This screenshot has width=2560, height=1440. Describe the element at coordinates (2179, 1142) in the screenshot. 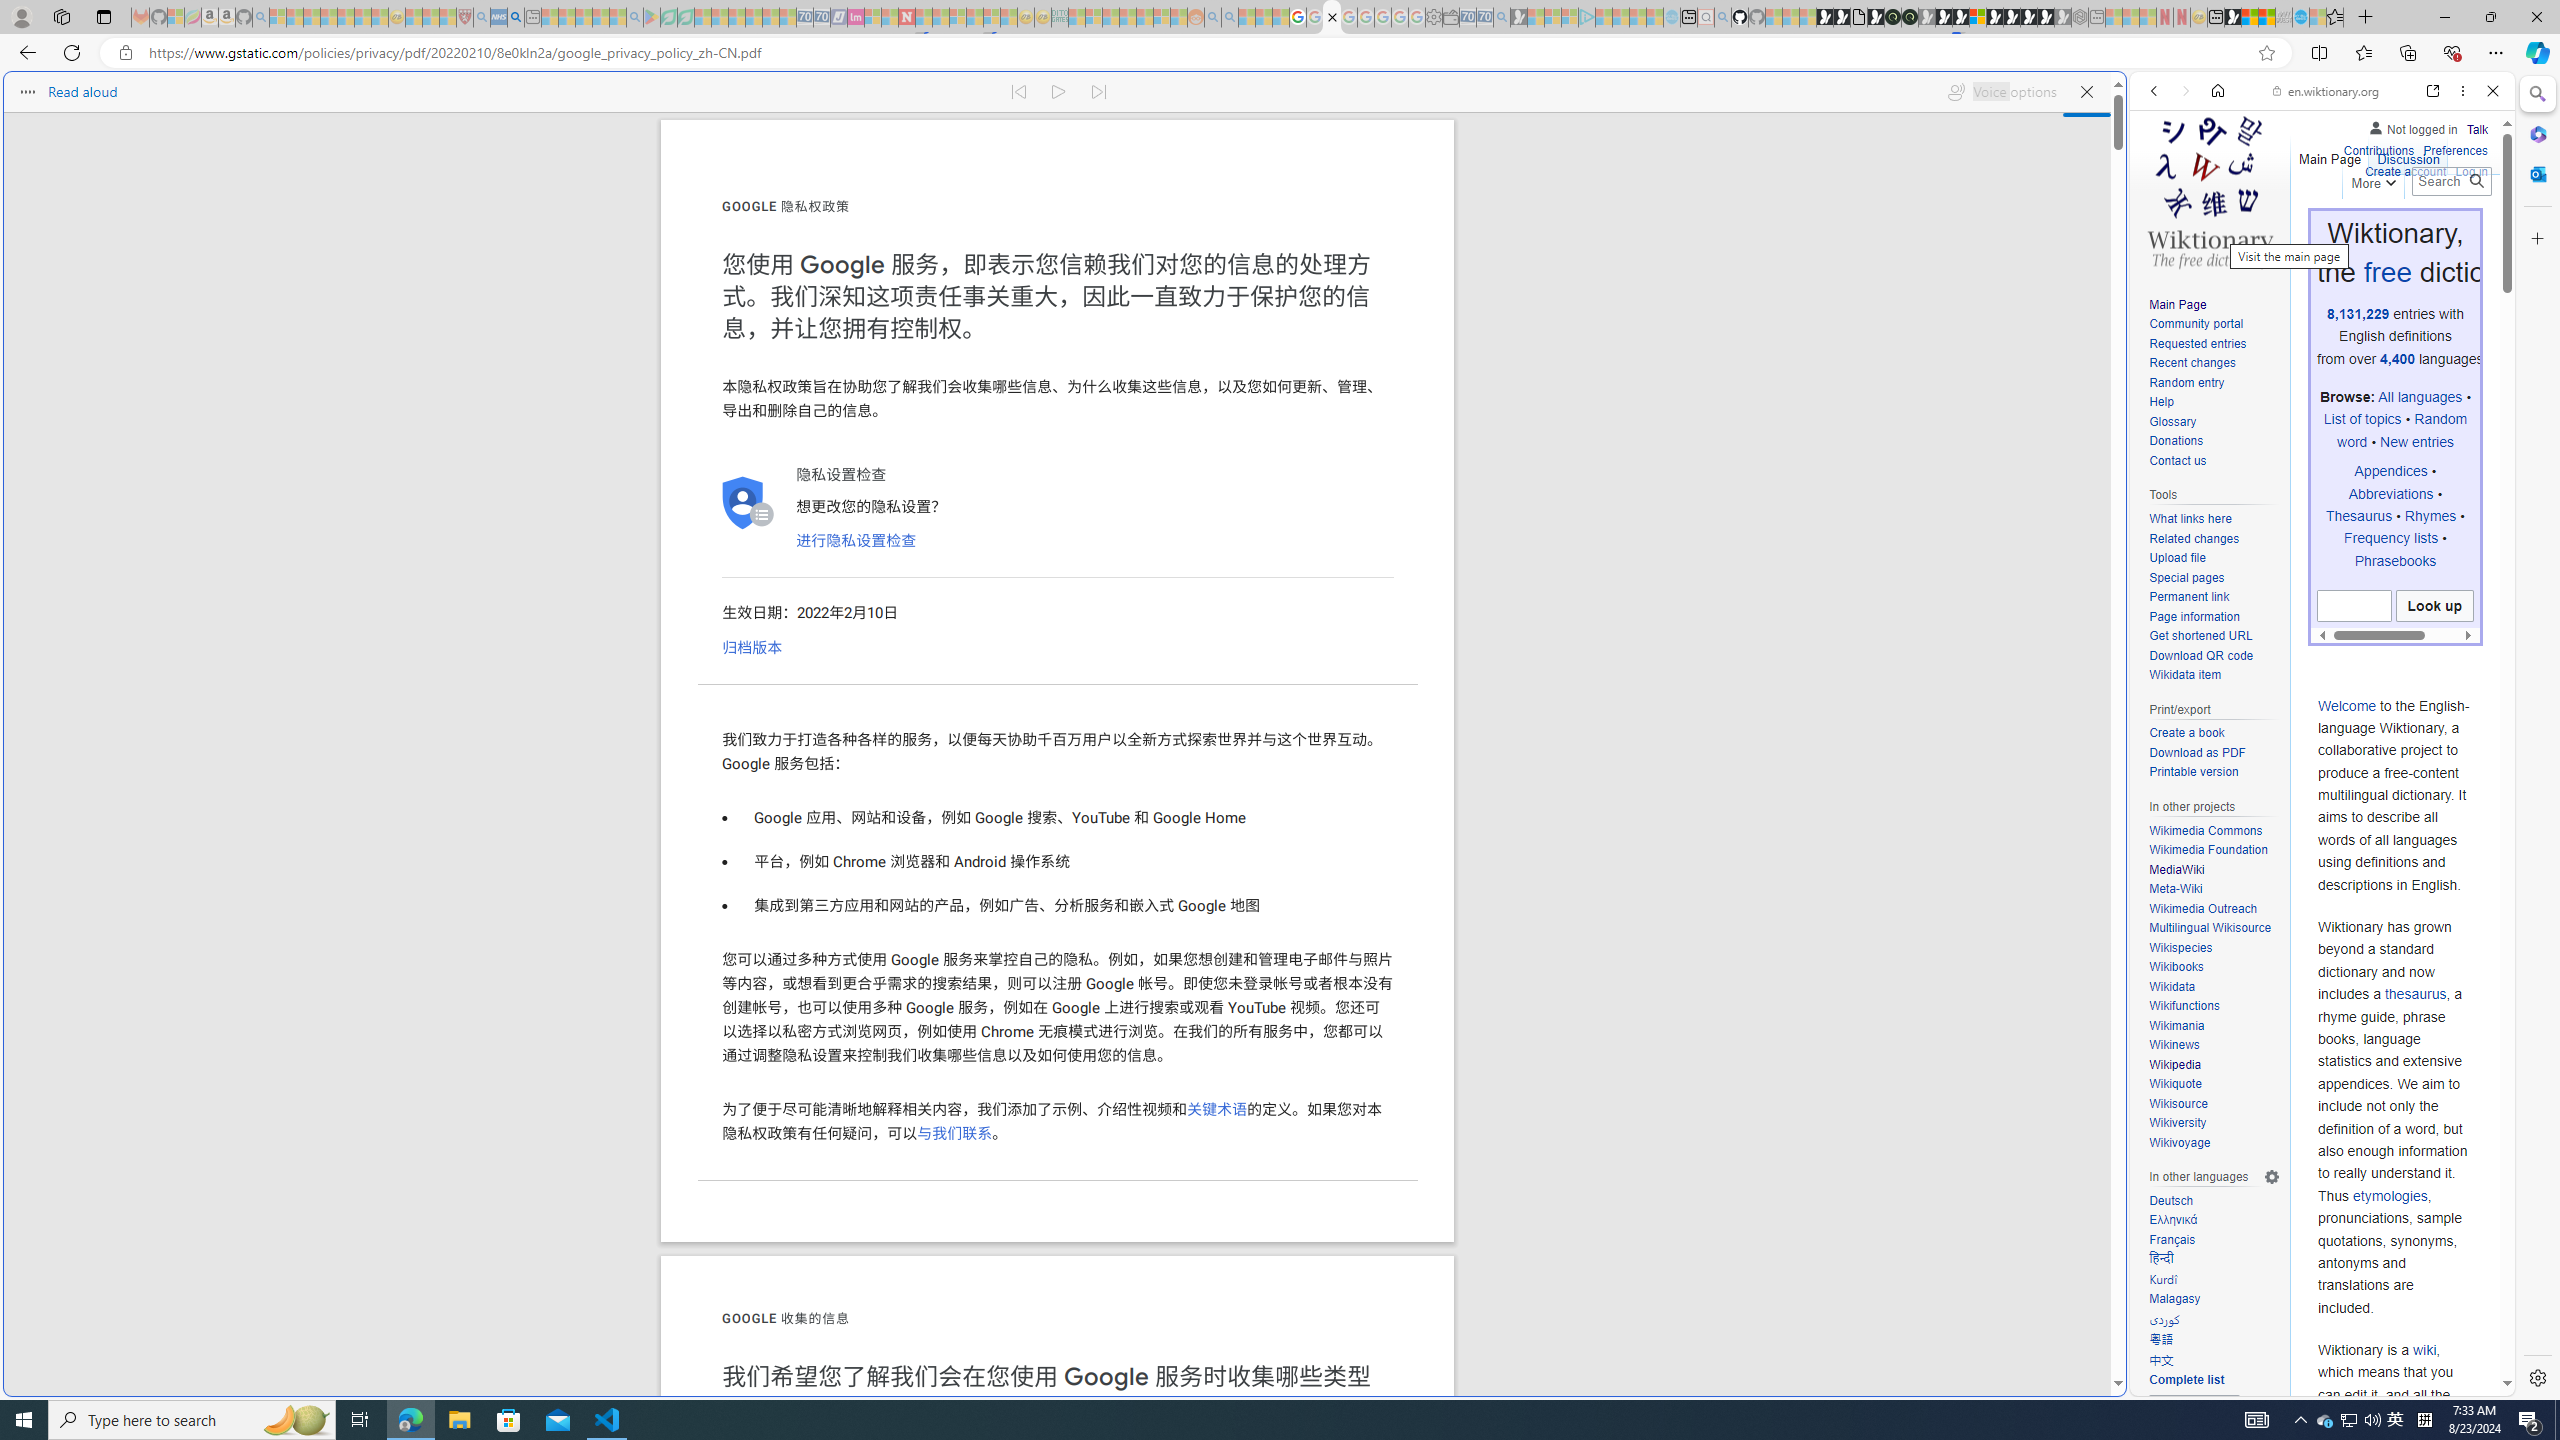

I see `Wikivoyage` at that location.